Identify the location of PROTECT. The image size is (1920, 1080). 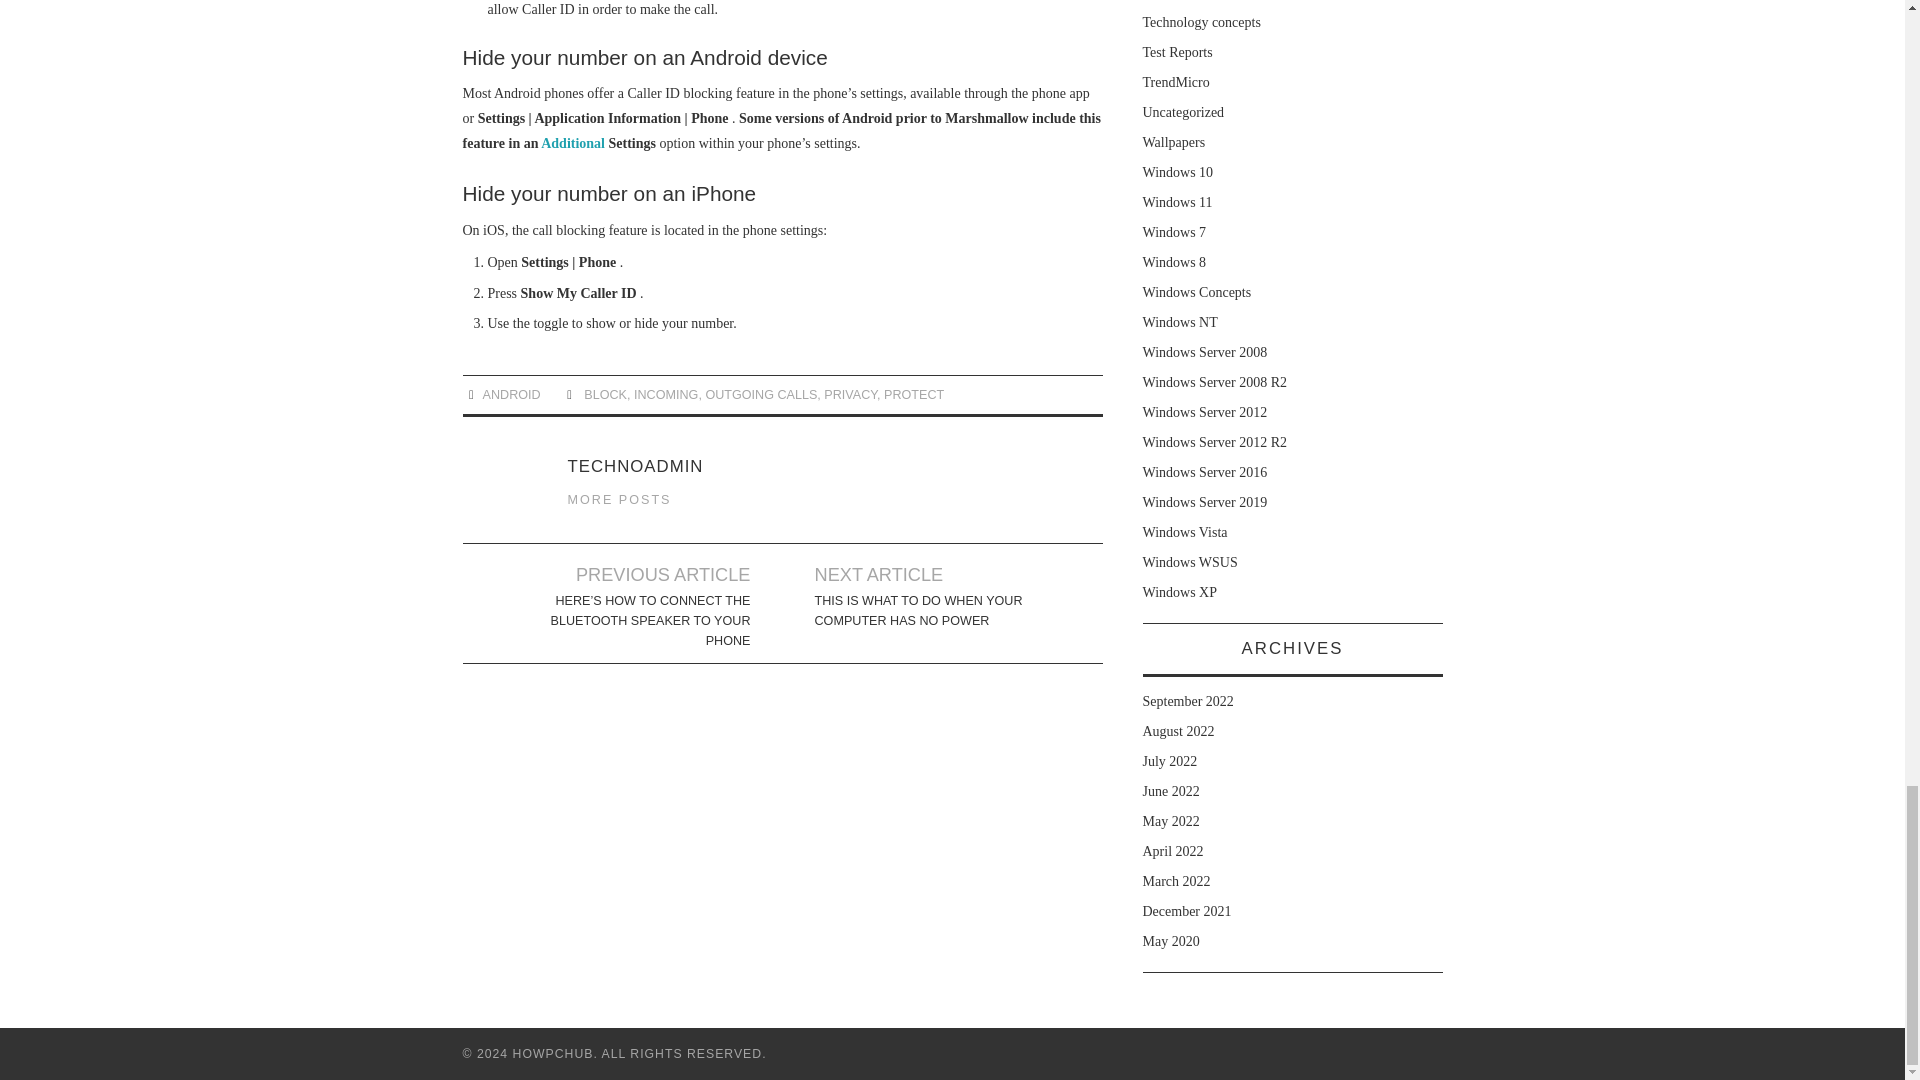
(914, 394).